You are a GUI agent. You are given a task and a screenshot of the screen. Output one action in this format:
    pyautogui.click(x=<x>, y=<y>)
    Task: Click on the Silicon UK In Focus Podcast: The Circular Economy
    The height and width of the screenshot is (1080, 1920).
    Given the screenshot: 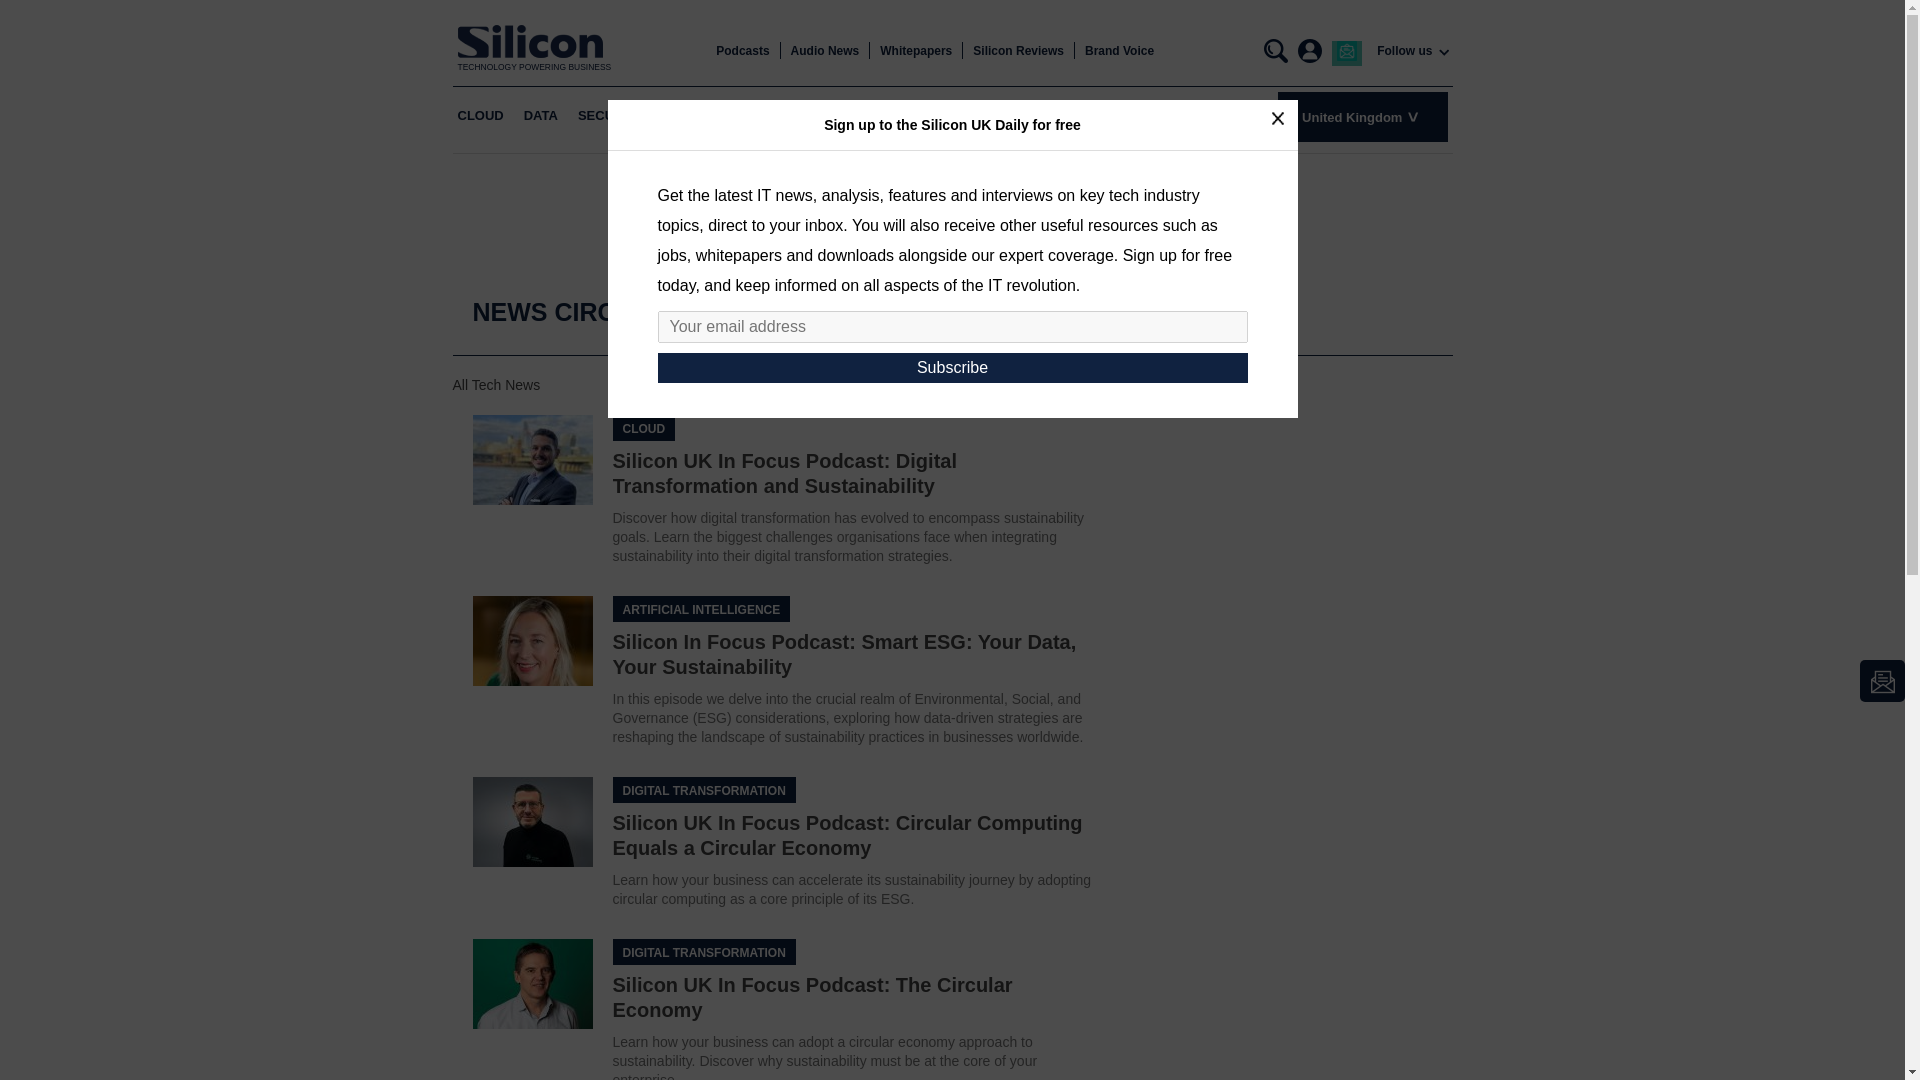 What is the action you would take?
    pyautogui.click(x=812, y=997)
    